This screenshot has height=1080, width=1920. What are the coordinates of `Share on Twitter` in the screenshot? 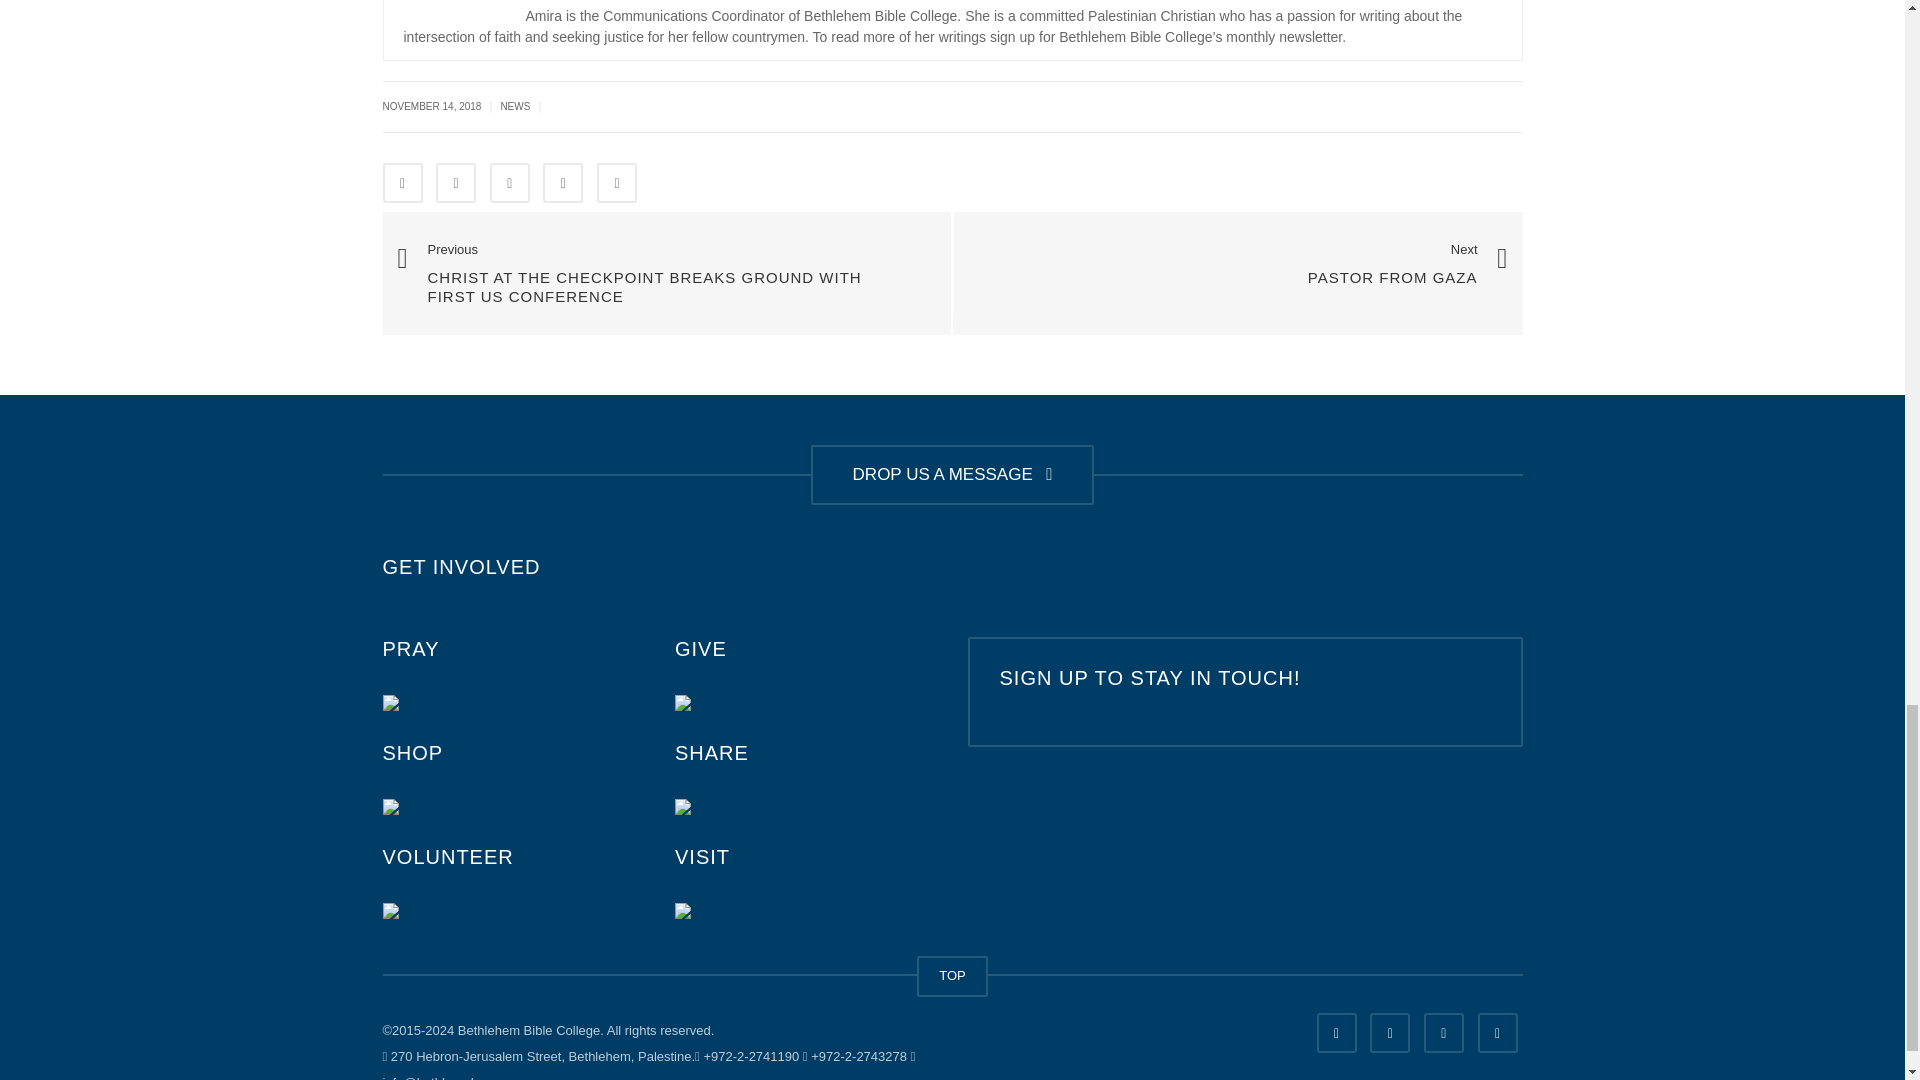 It's located at (456, 183).